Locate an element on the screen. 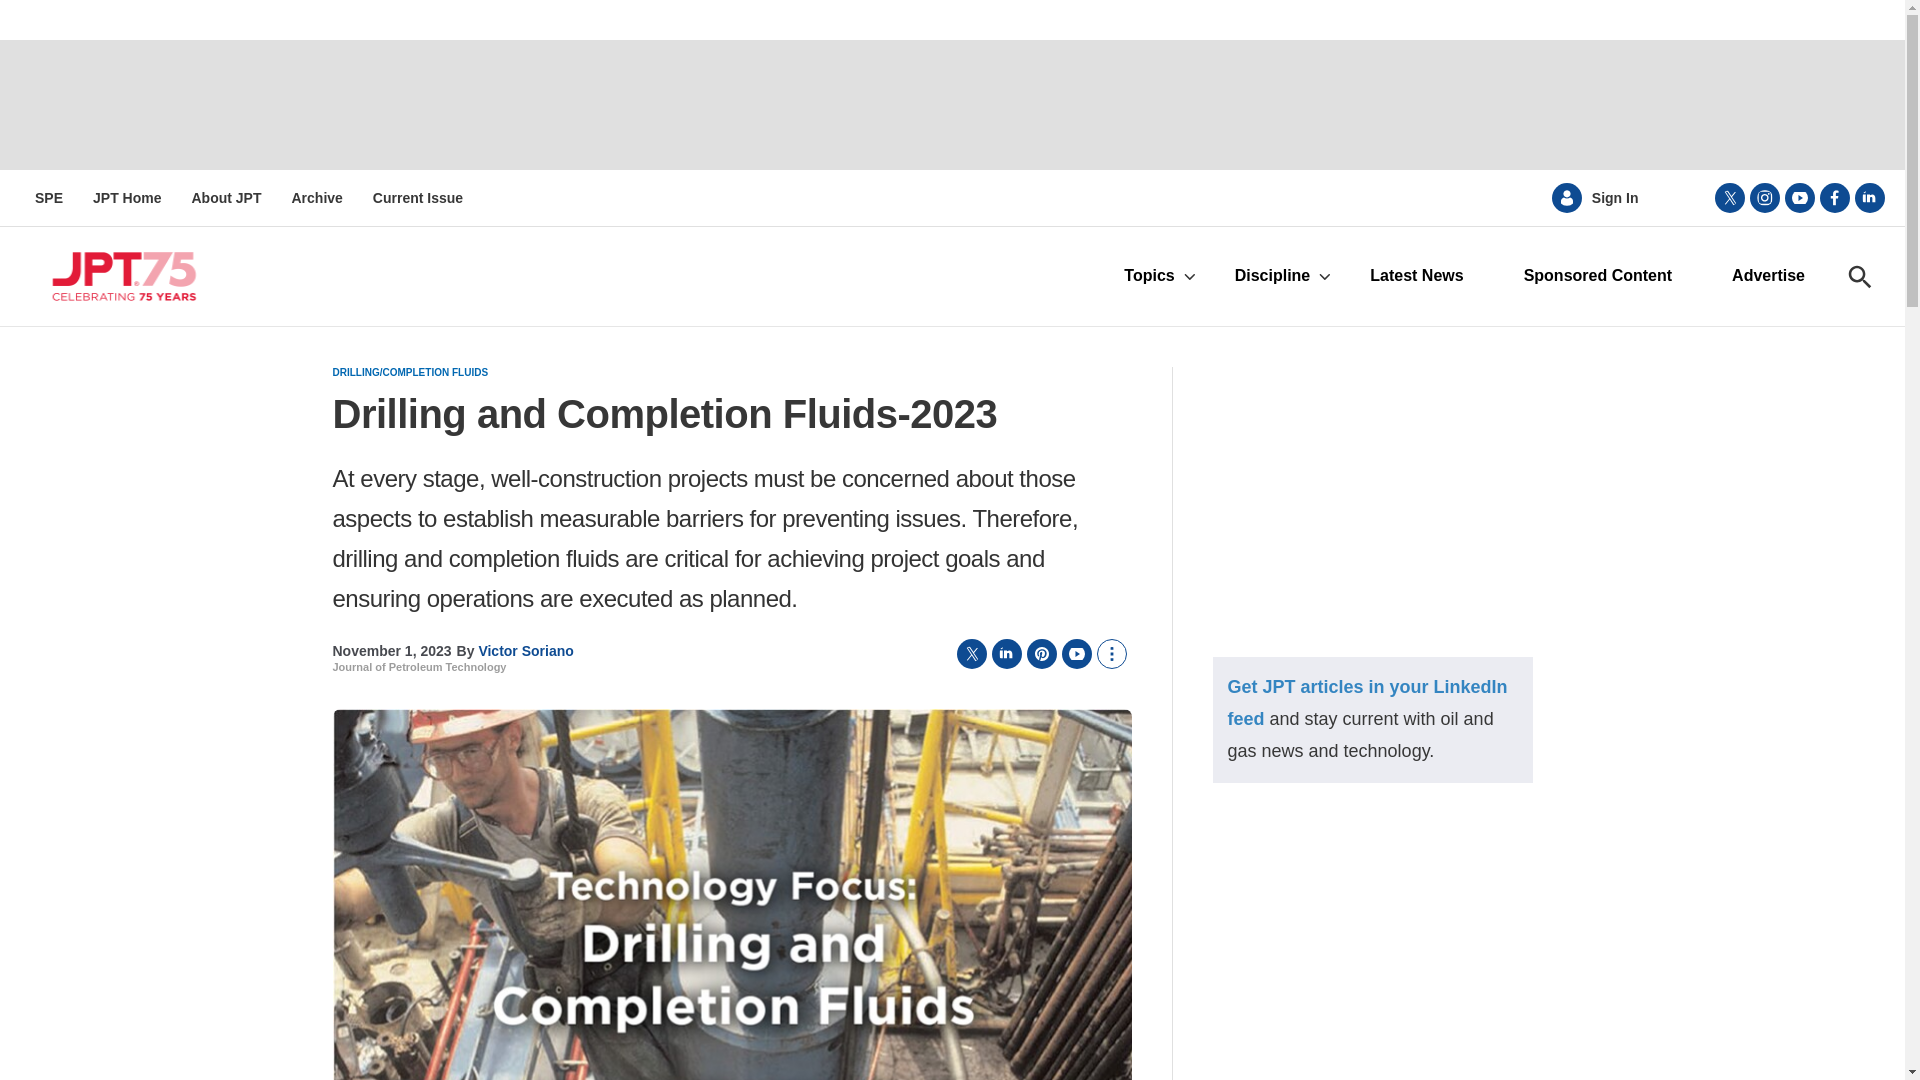 The image size is (1920, 1080). Sign In is located at coordinates (1615, 198).